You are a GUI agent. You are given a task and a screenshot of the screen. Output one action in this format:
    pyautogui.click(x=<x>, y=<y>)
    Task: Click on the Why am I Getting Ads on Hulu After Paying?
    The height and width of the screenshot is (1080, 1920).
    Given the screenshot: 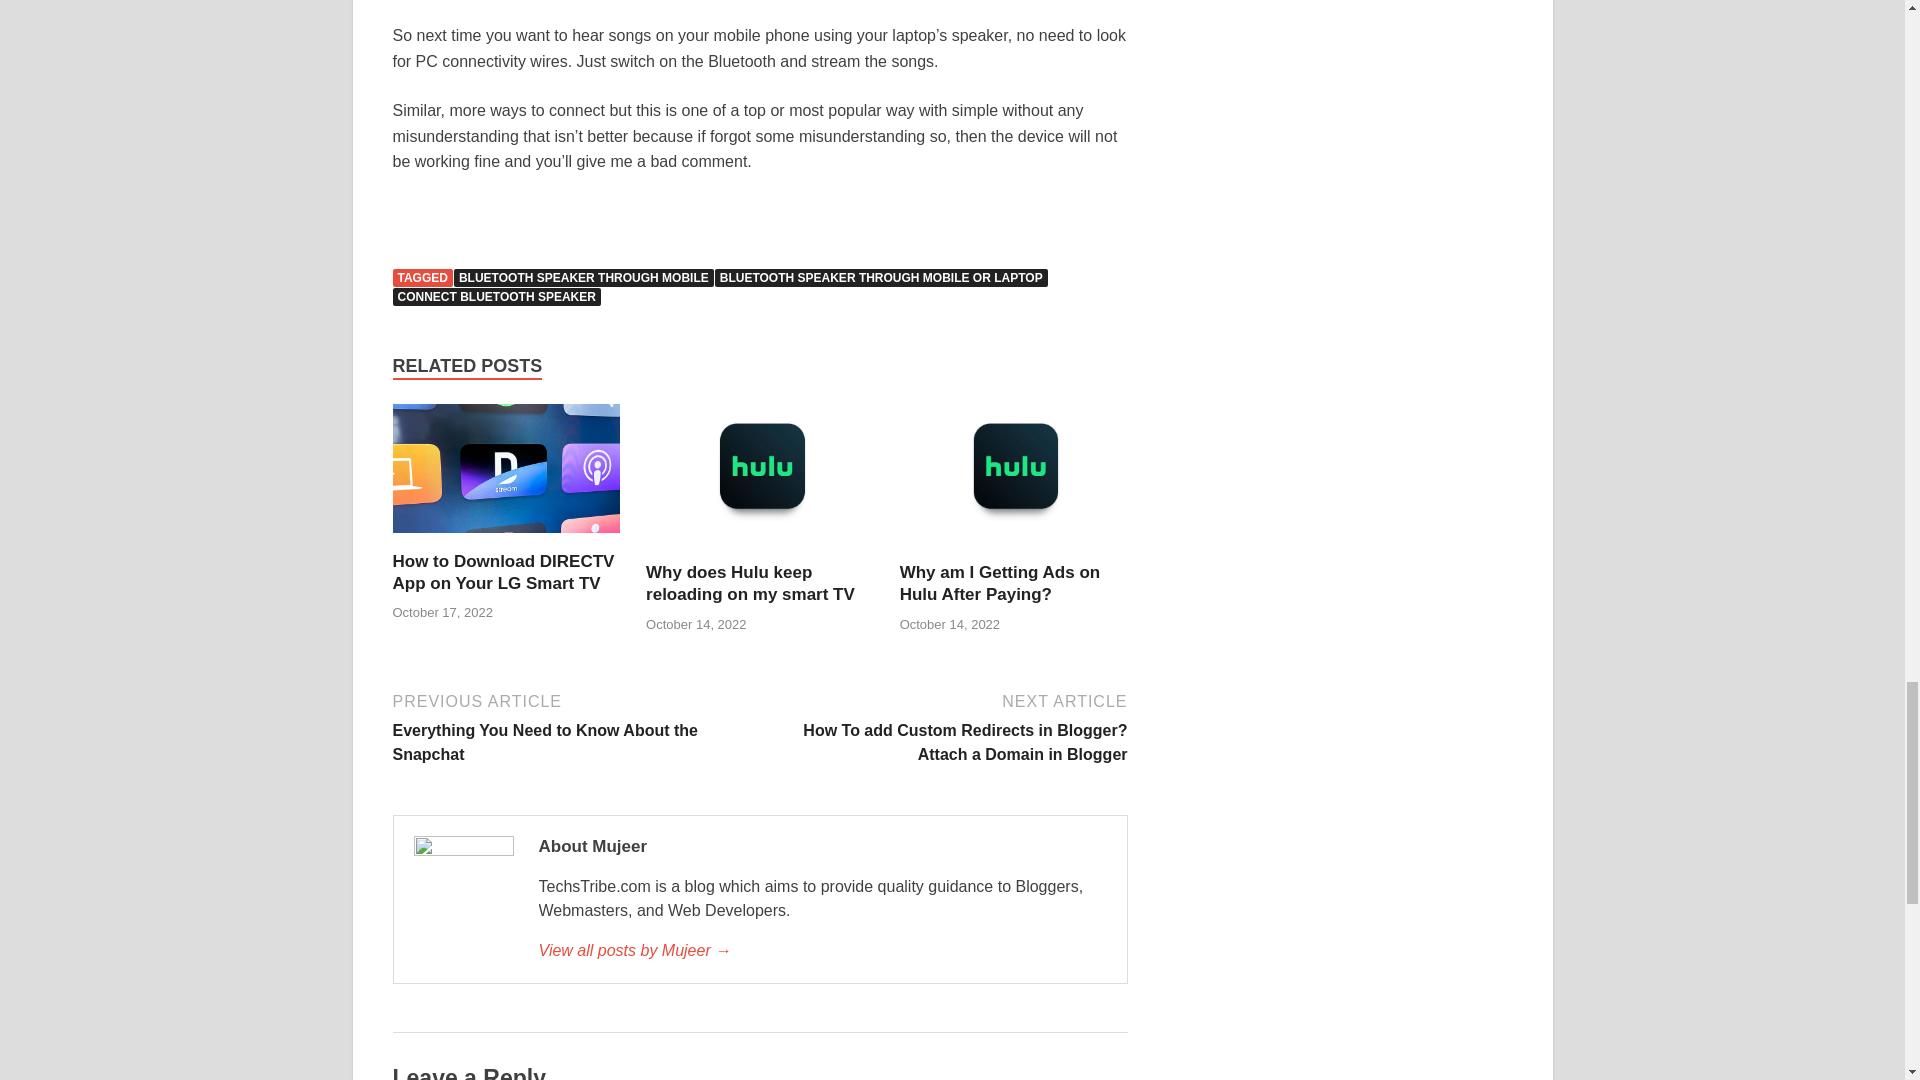 What is the action you would take?
    pyautogui.click(x=1000, y=582)
    